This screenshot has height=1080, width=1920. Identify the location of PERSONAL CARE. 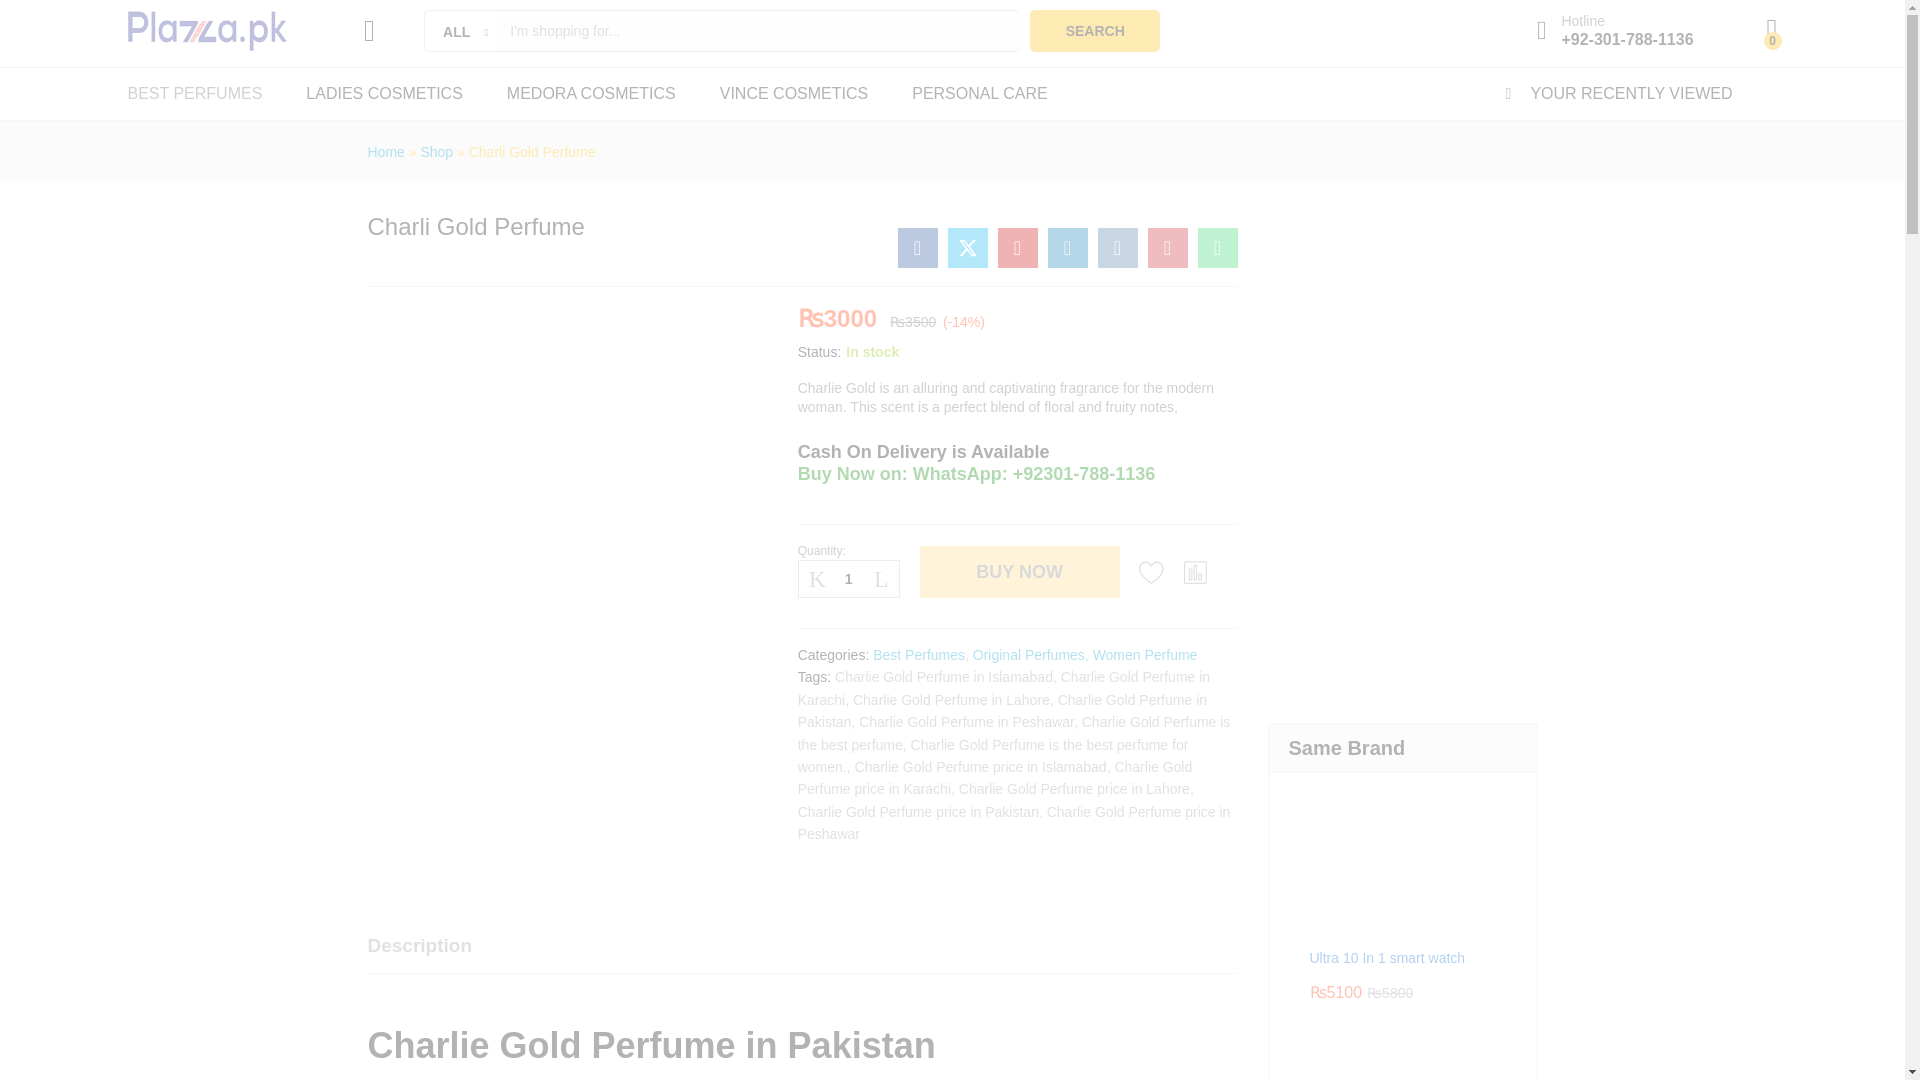
(979, 94).